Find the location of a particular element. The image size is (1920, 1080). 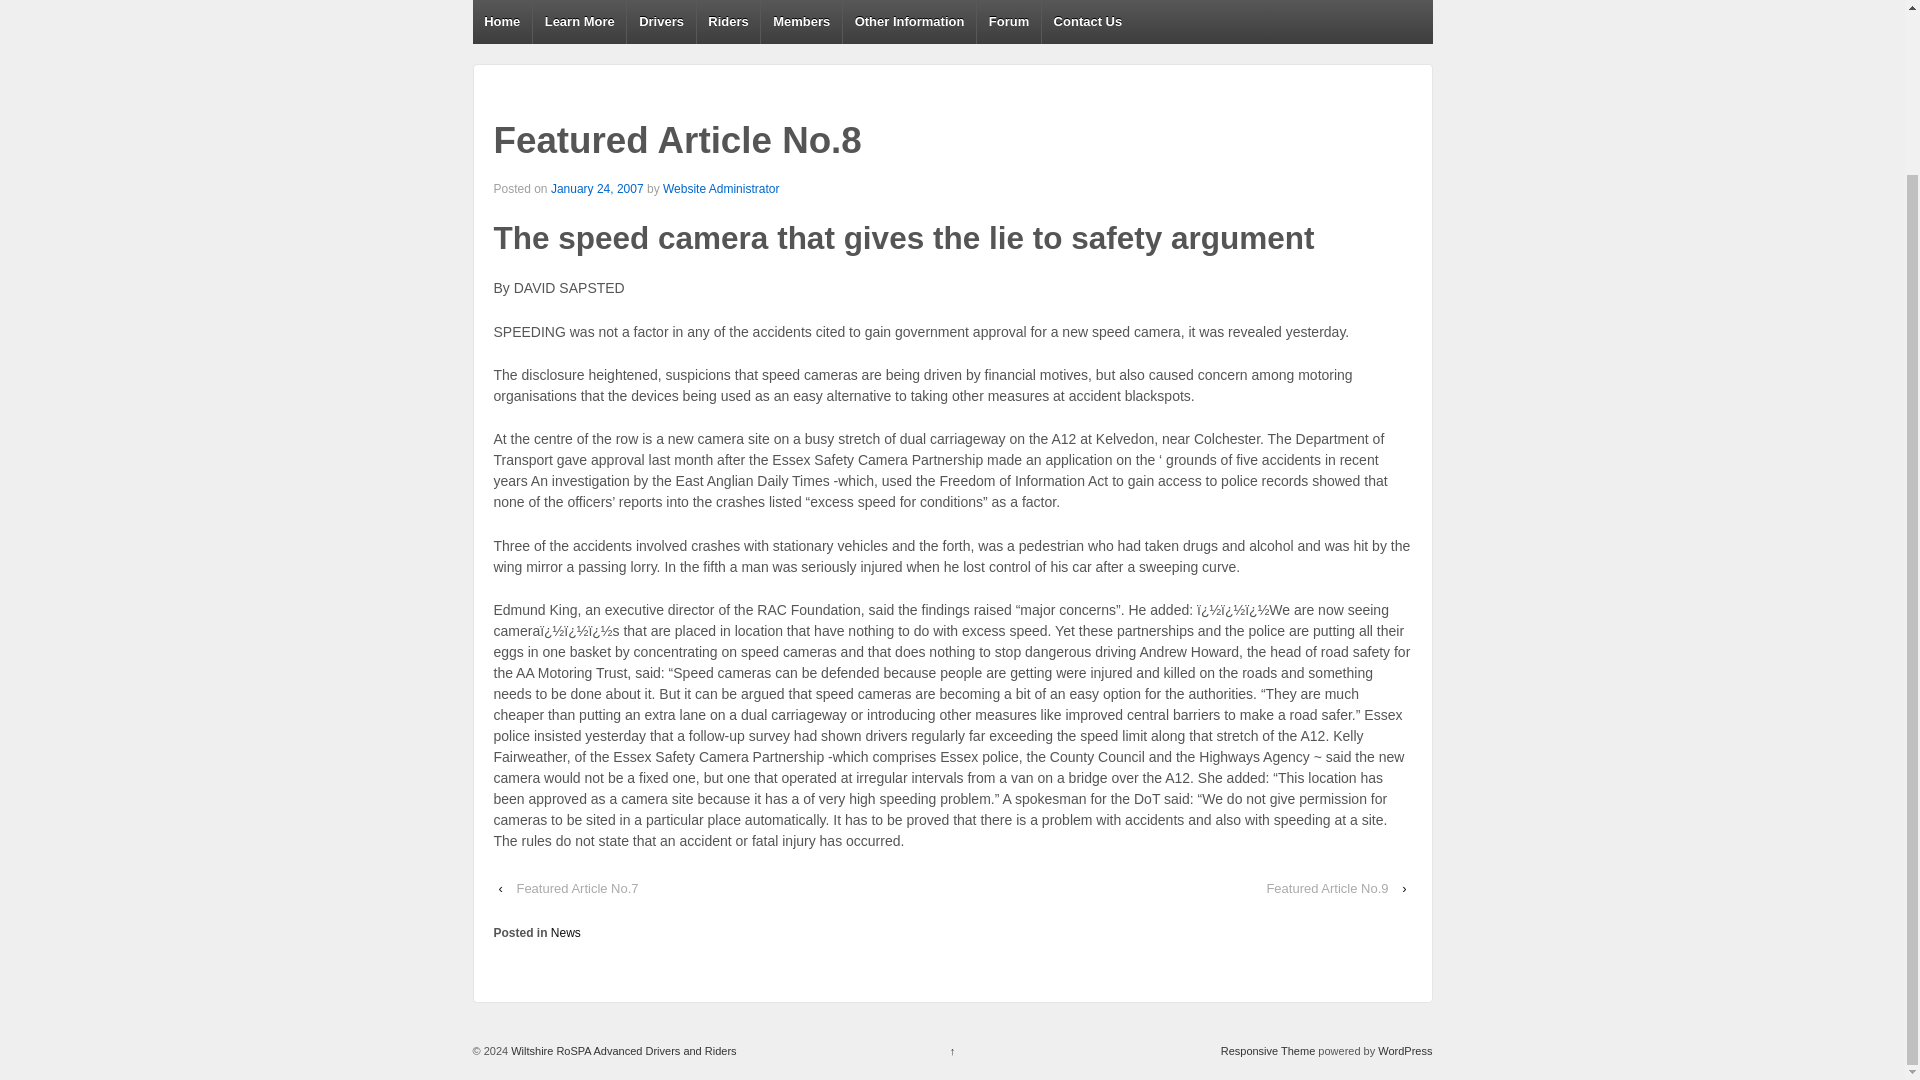

Members is located at coordinates (800, 22).